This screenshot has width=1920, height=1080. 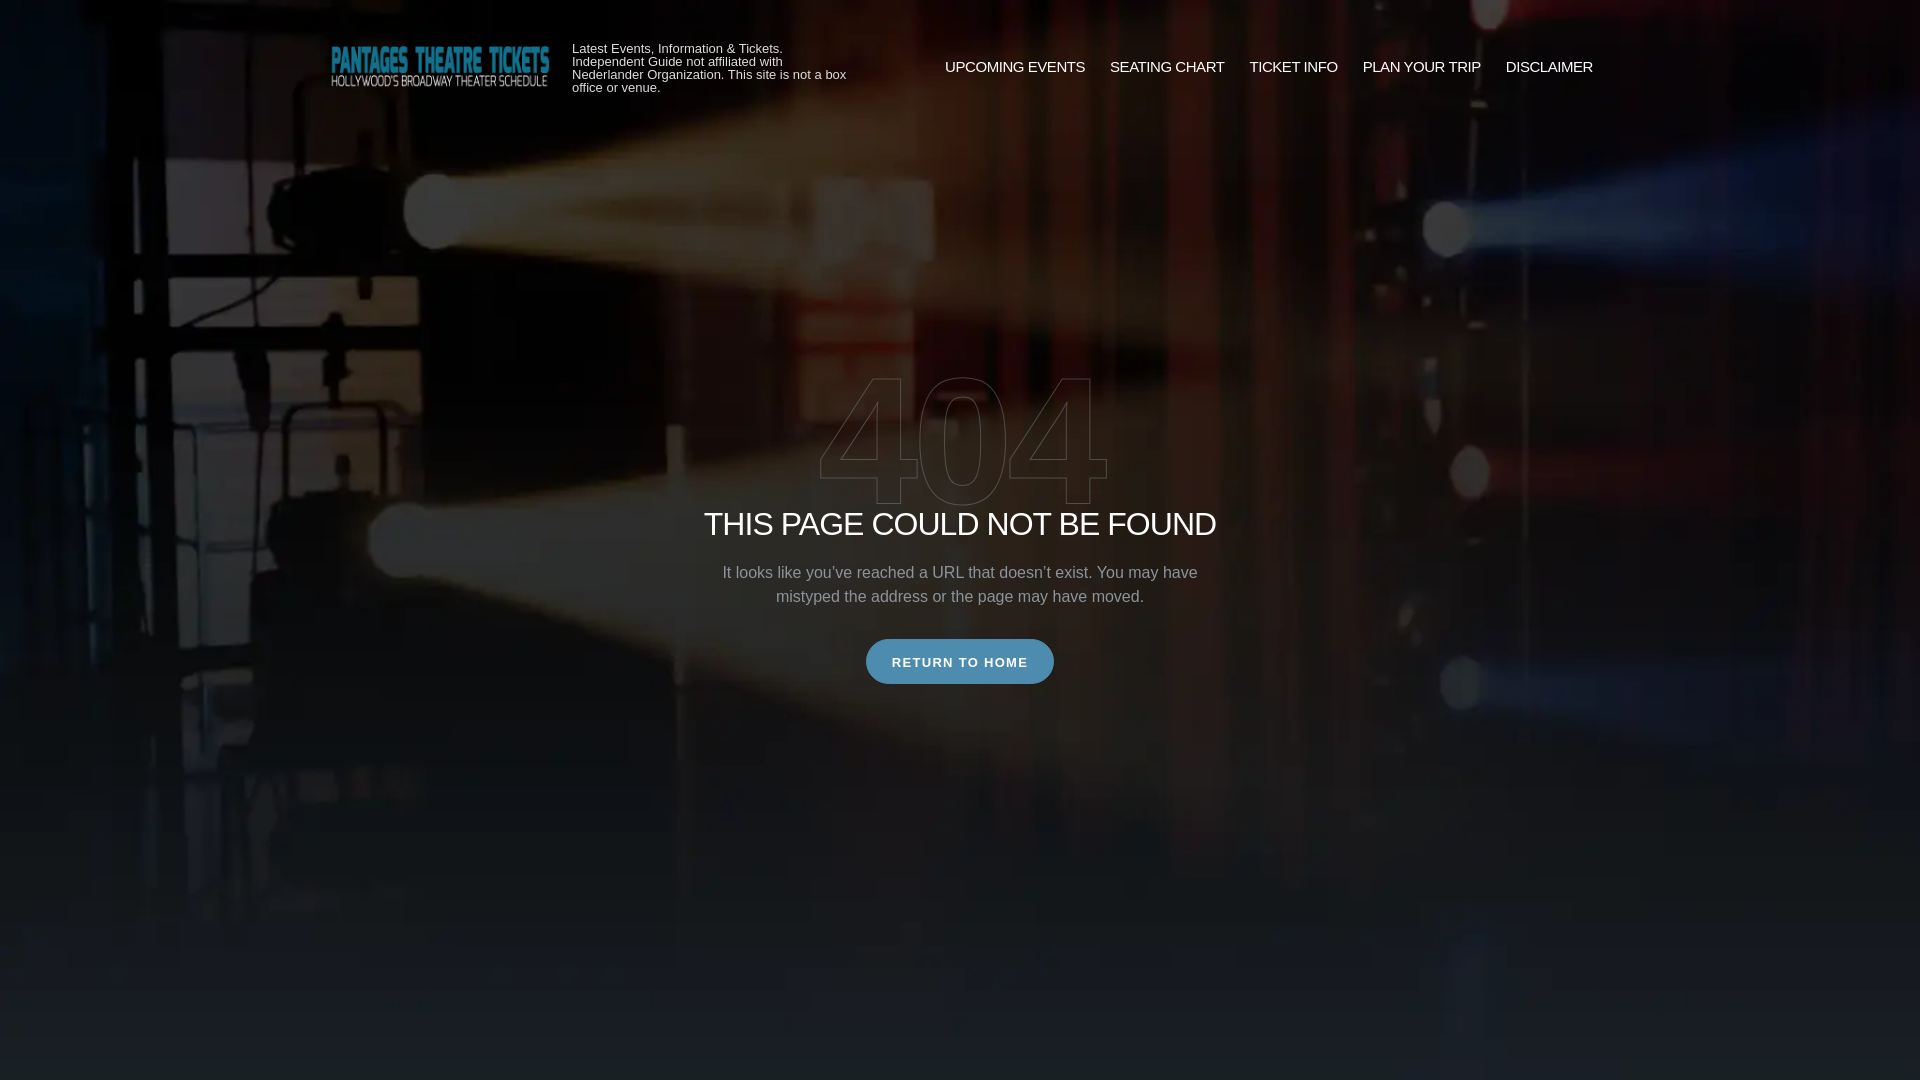 What do you see at coordinates (1014, 67) in the screenshot?
I see `UPCOMING EVENTS` at bounding box center [1014, 67].